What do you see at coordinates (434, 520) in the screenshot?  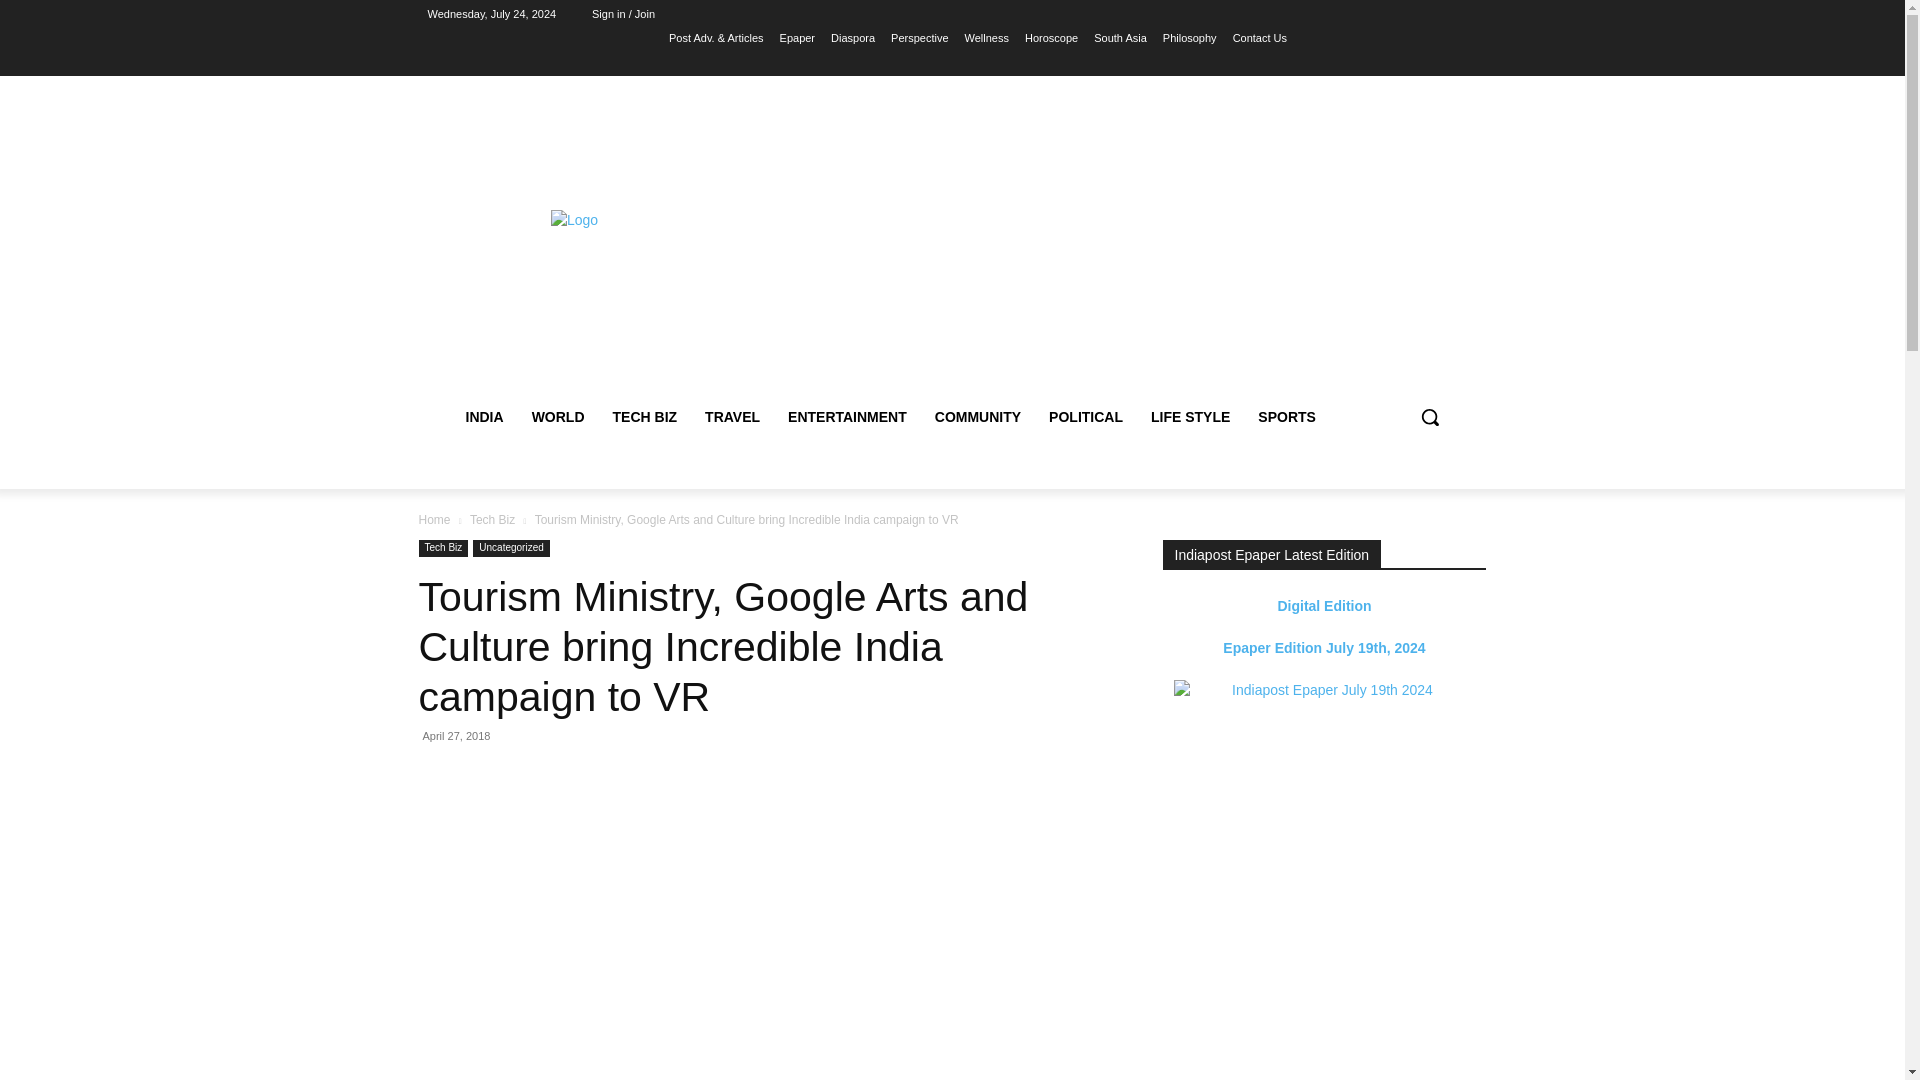 I see `Home` at bounding box center [434, 520].